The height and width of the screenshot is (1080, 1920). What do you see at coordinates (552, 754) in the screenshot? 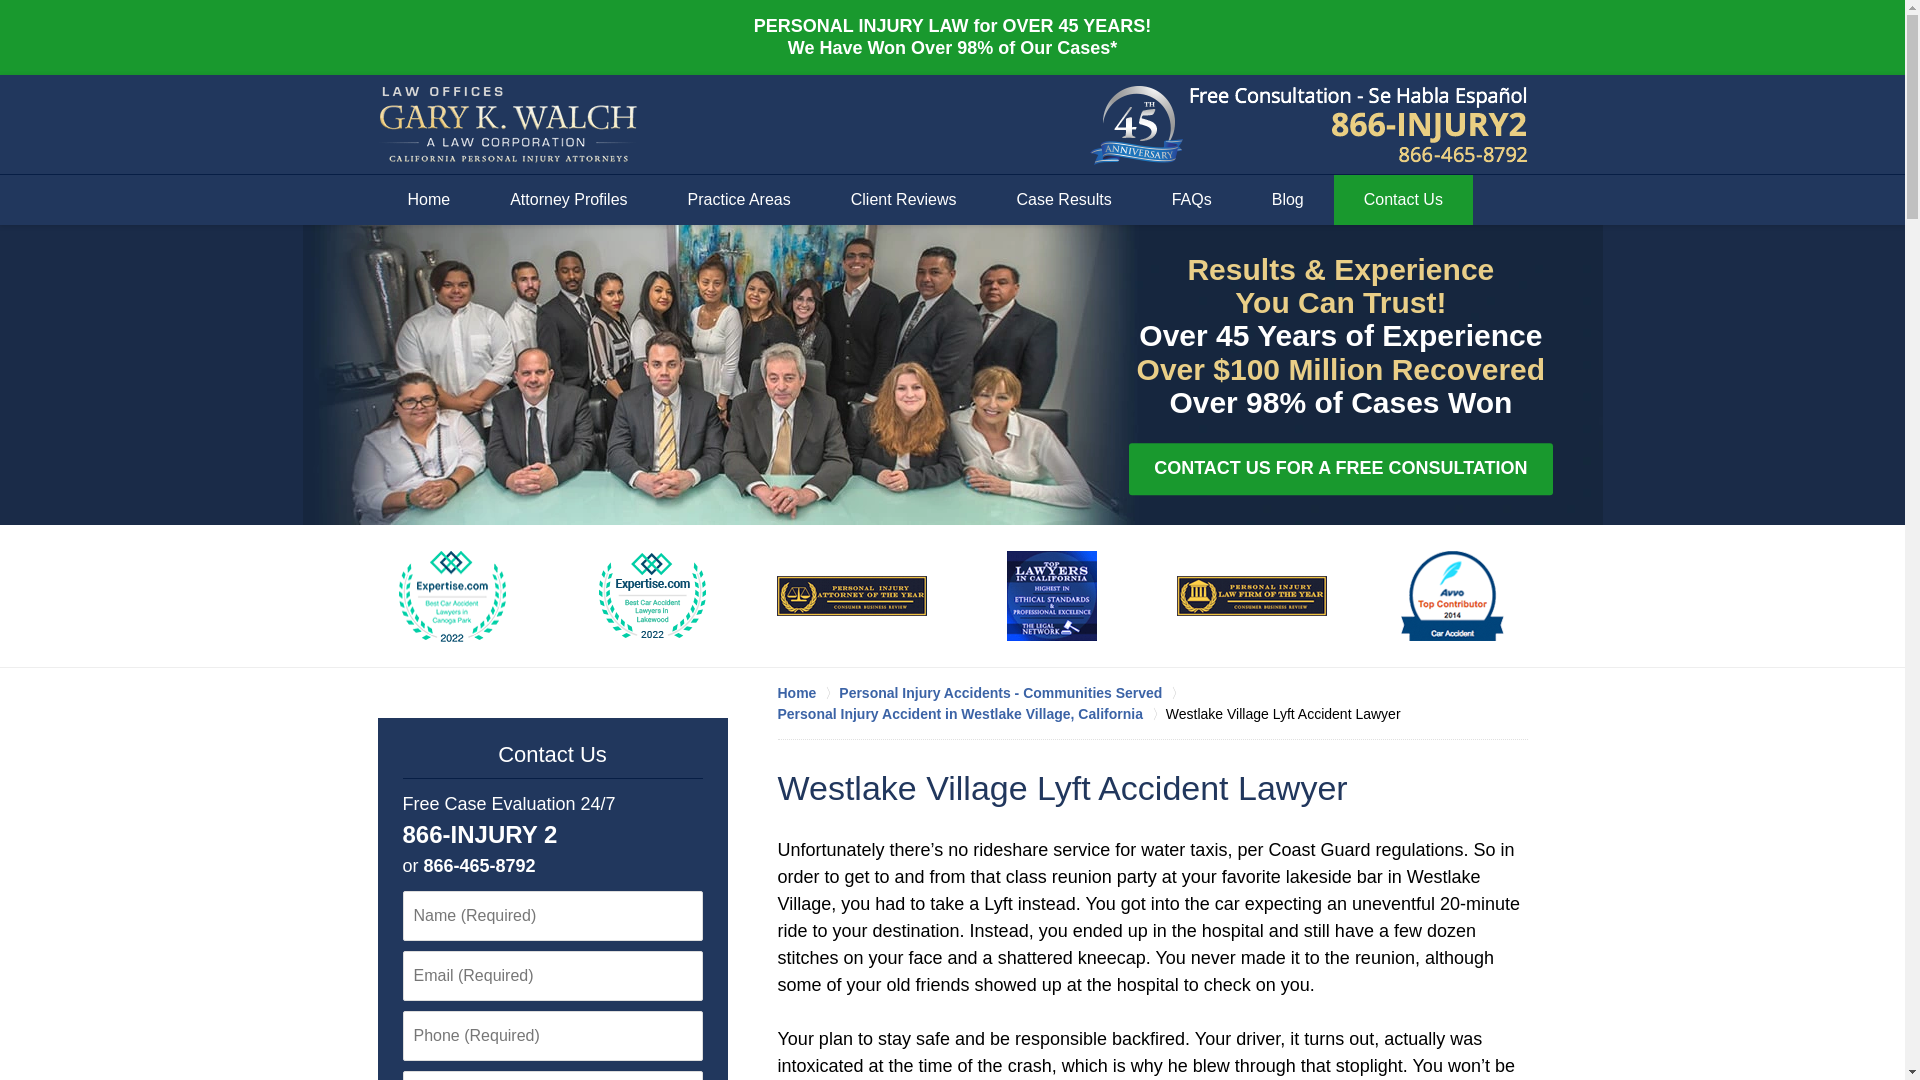
I see `Contact Us` at bounding box center [552, 754].